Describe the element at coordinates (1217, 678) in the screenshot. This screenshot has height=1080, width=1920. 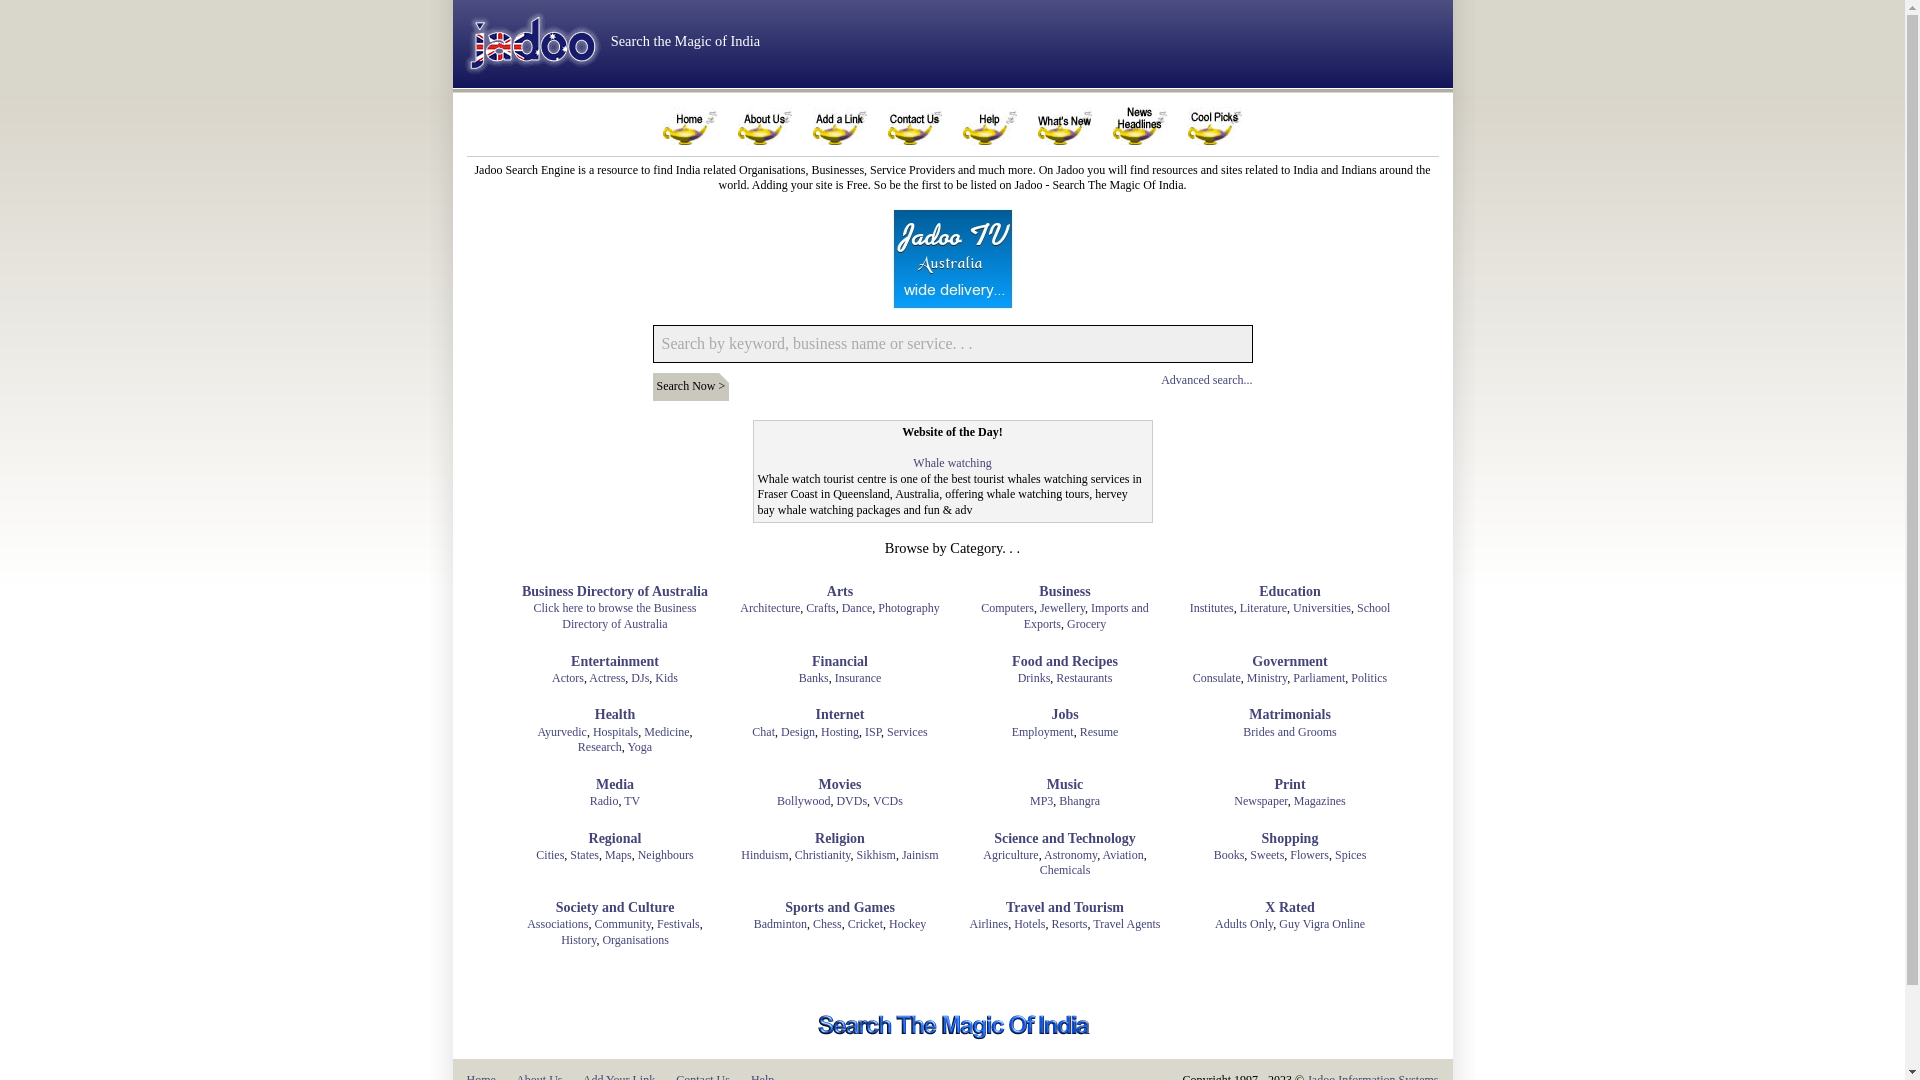
I see `Consulate` at that location.